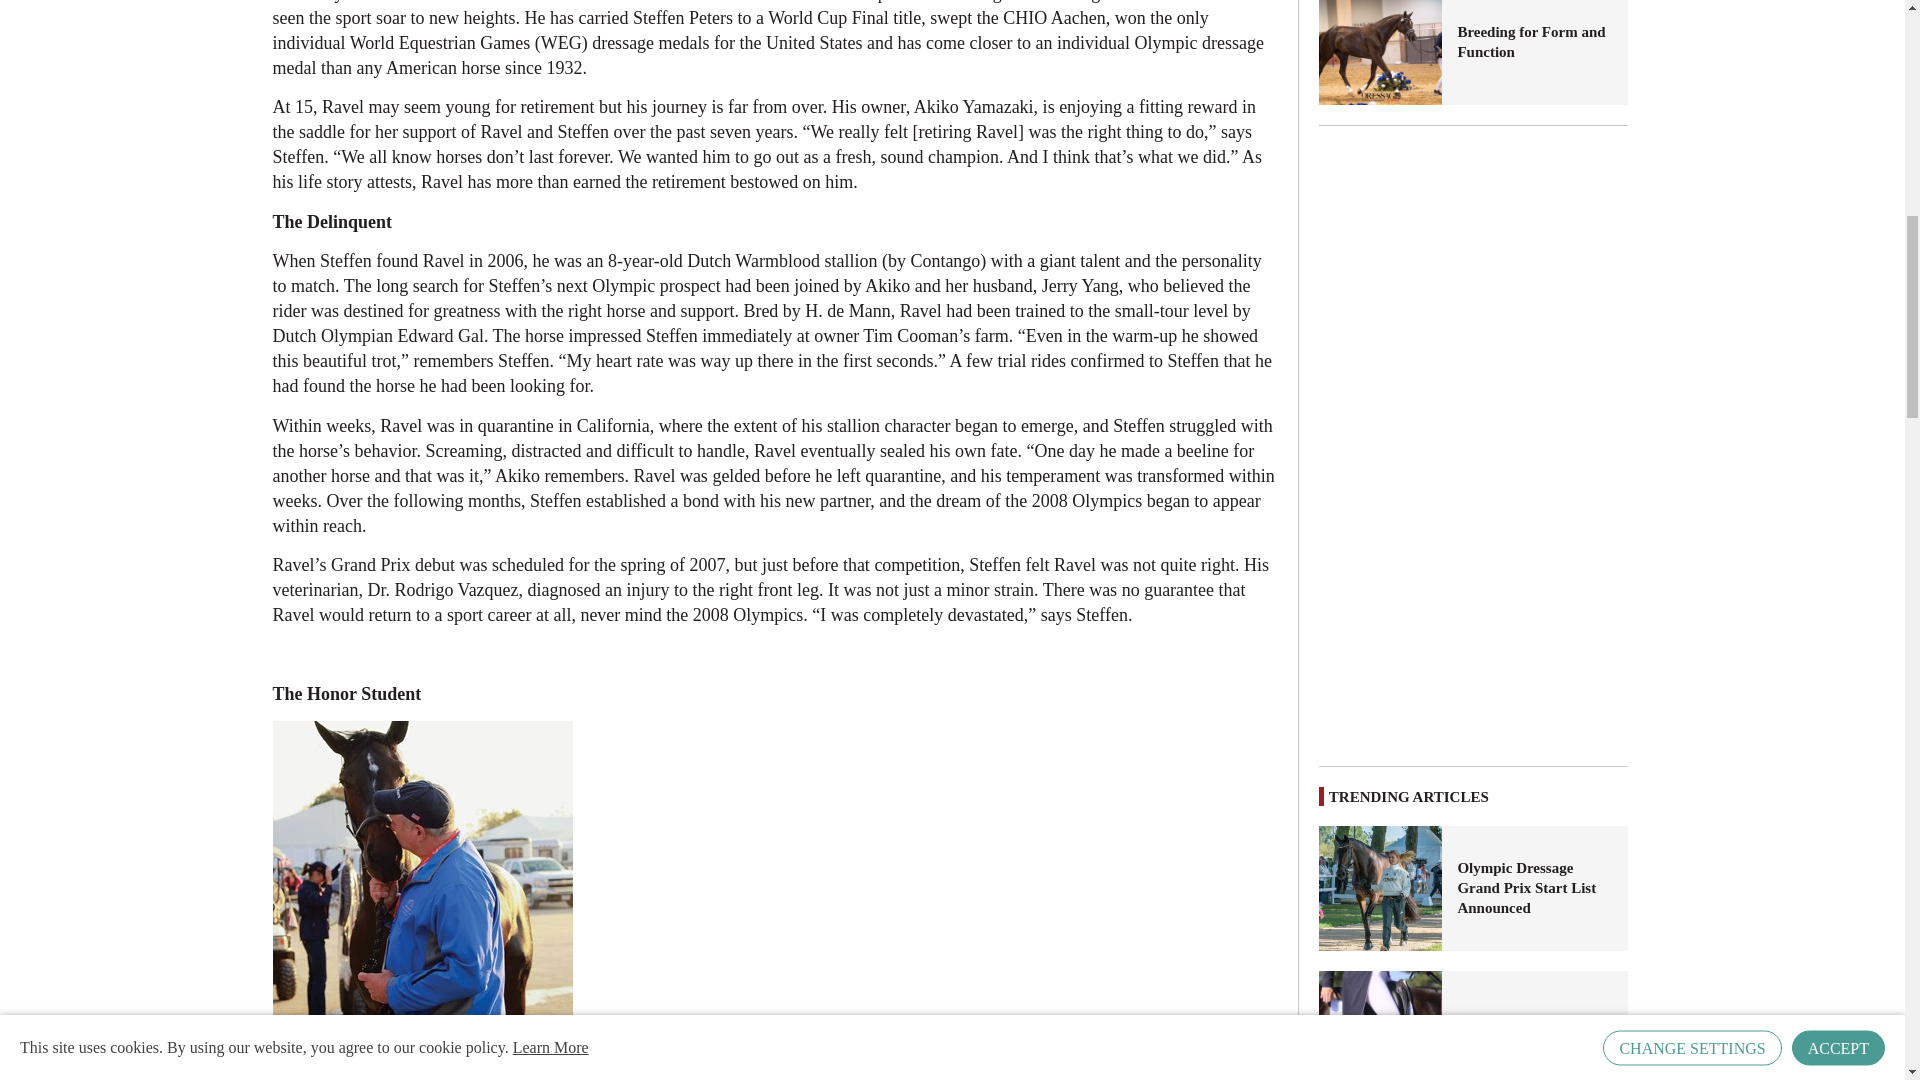  What do you see at coordinates (1381, 52) in the screenshot?
I see `Breeding for Form and Function` at bounding box center [1381, 52].